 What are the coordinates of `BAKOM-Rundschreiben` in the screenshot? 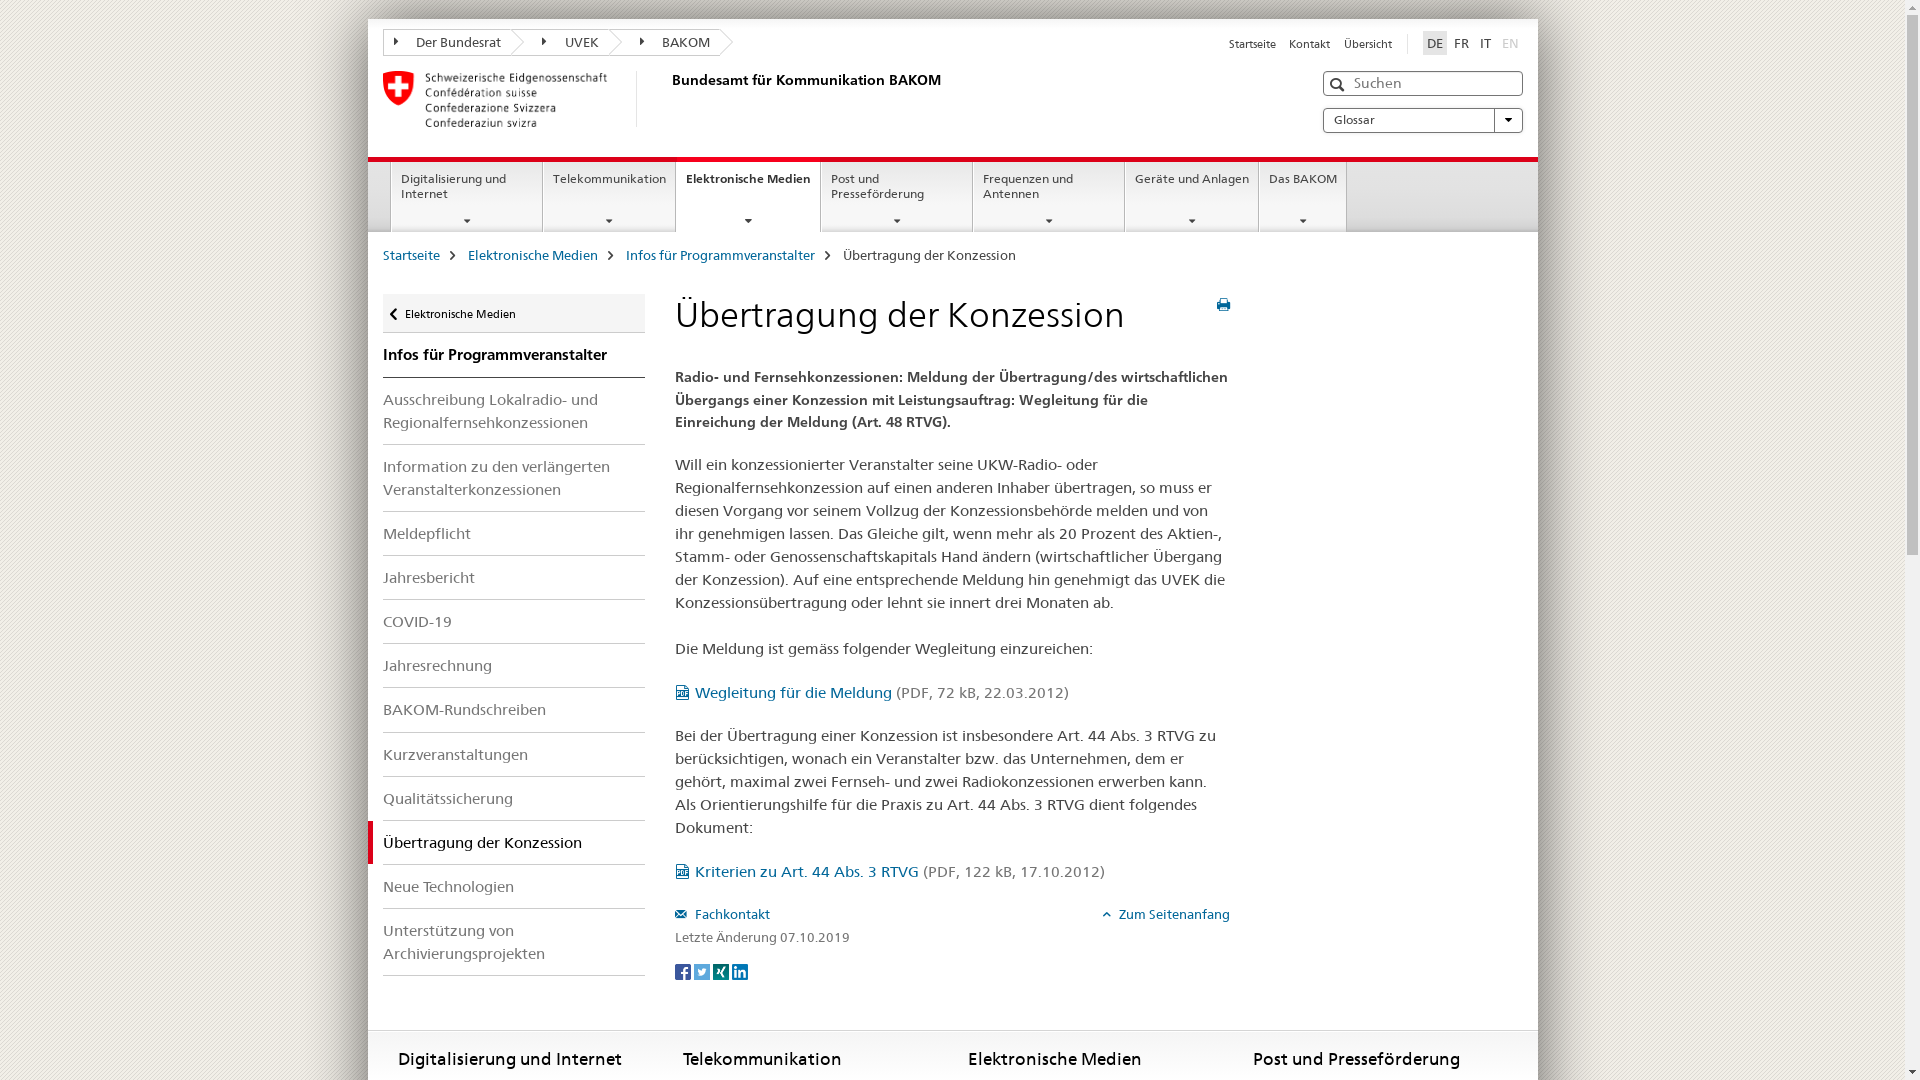 It's located at (514, 710).